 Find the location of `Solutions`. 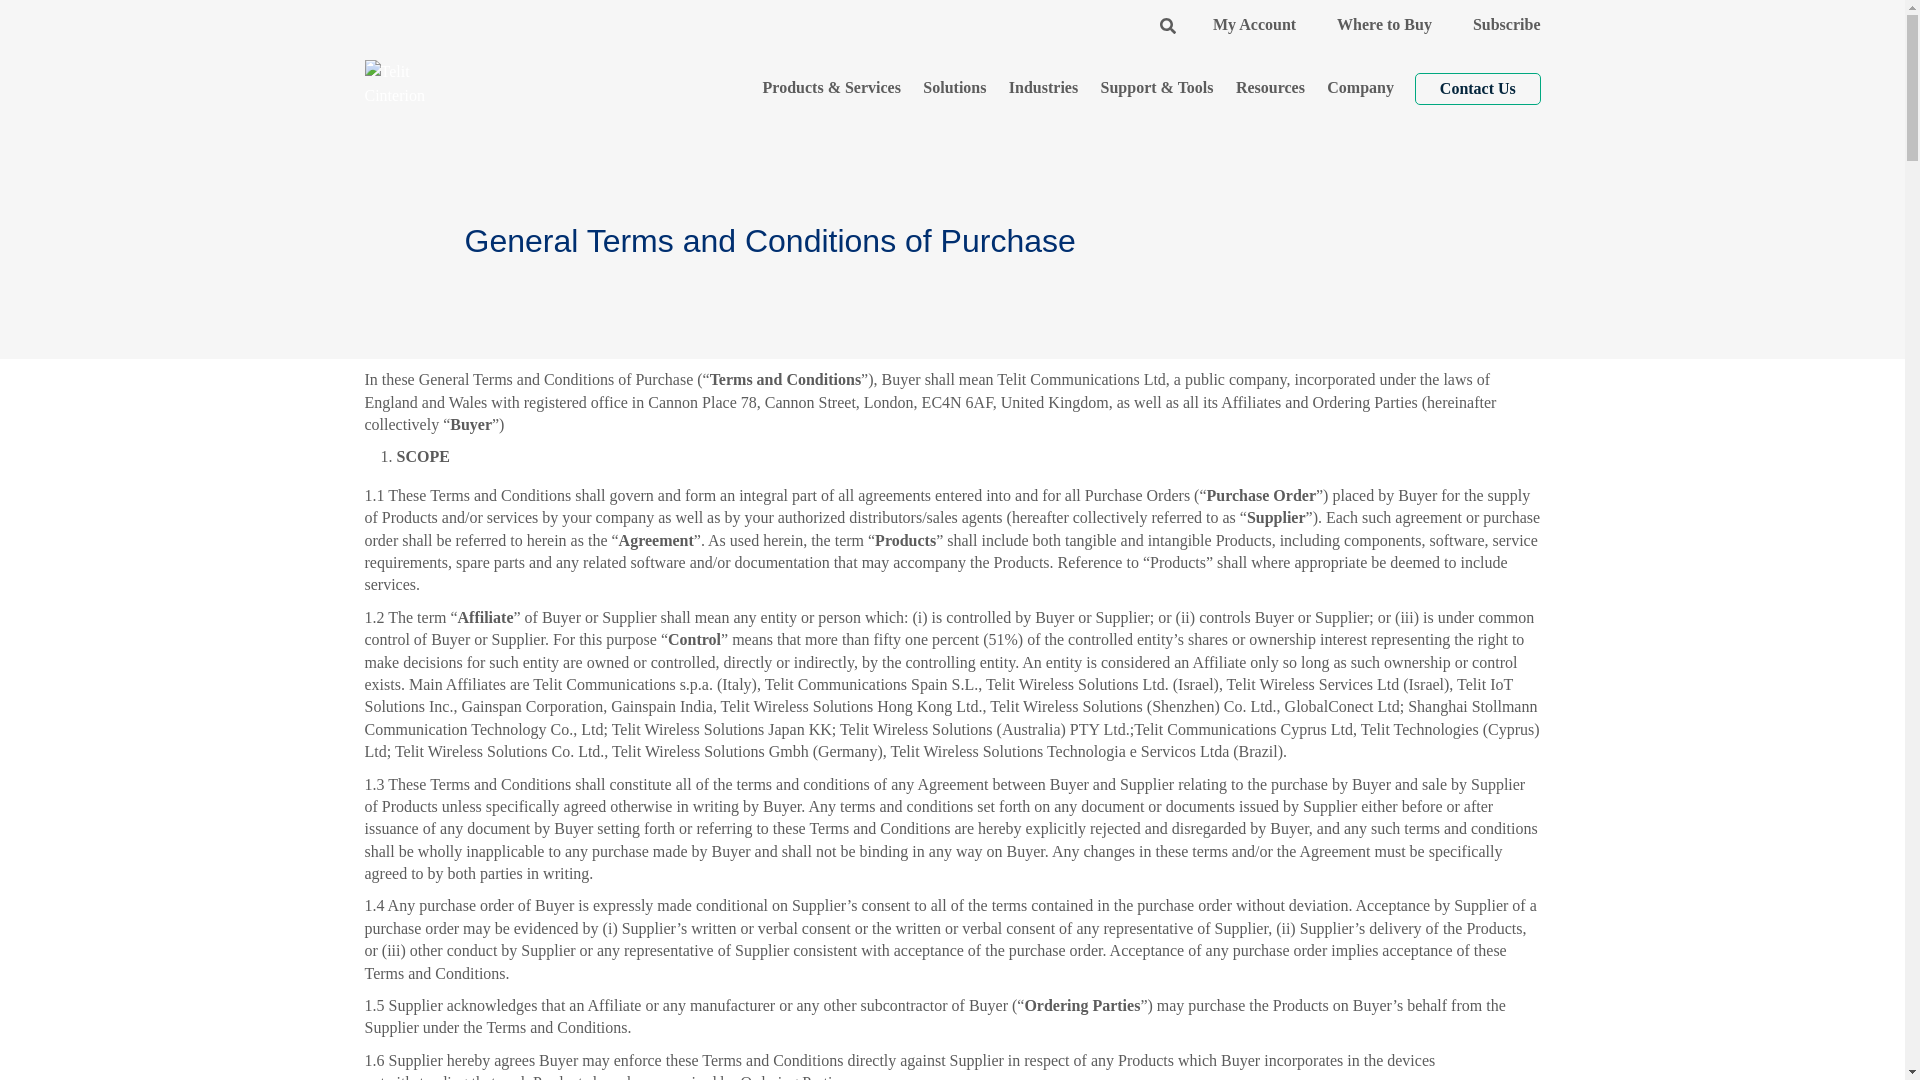

Solutions is located at coordinates (955, 88).